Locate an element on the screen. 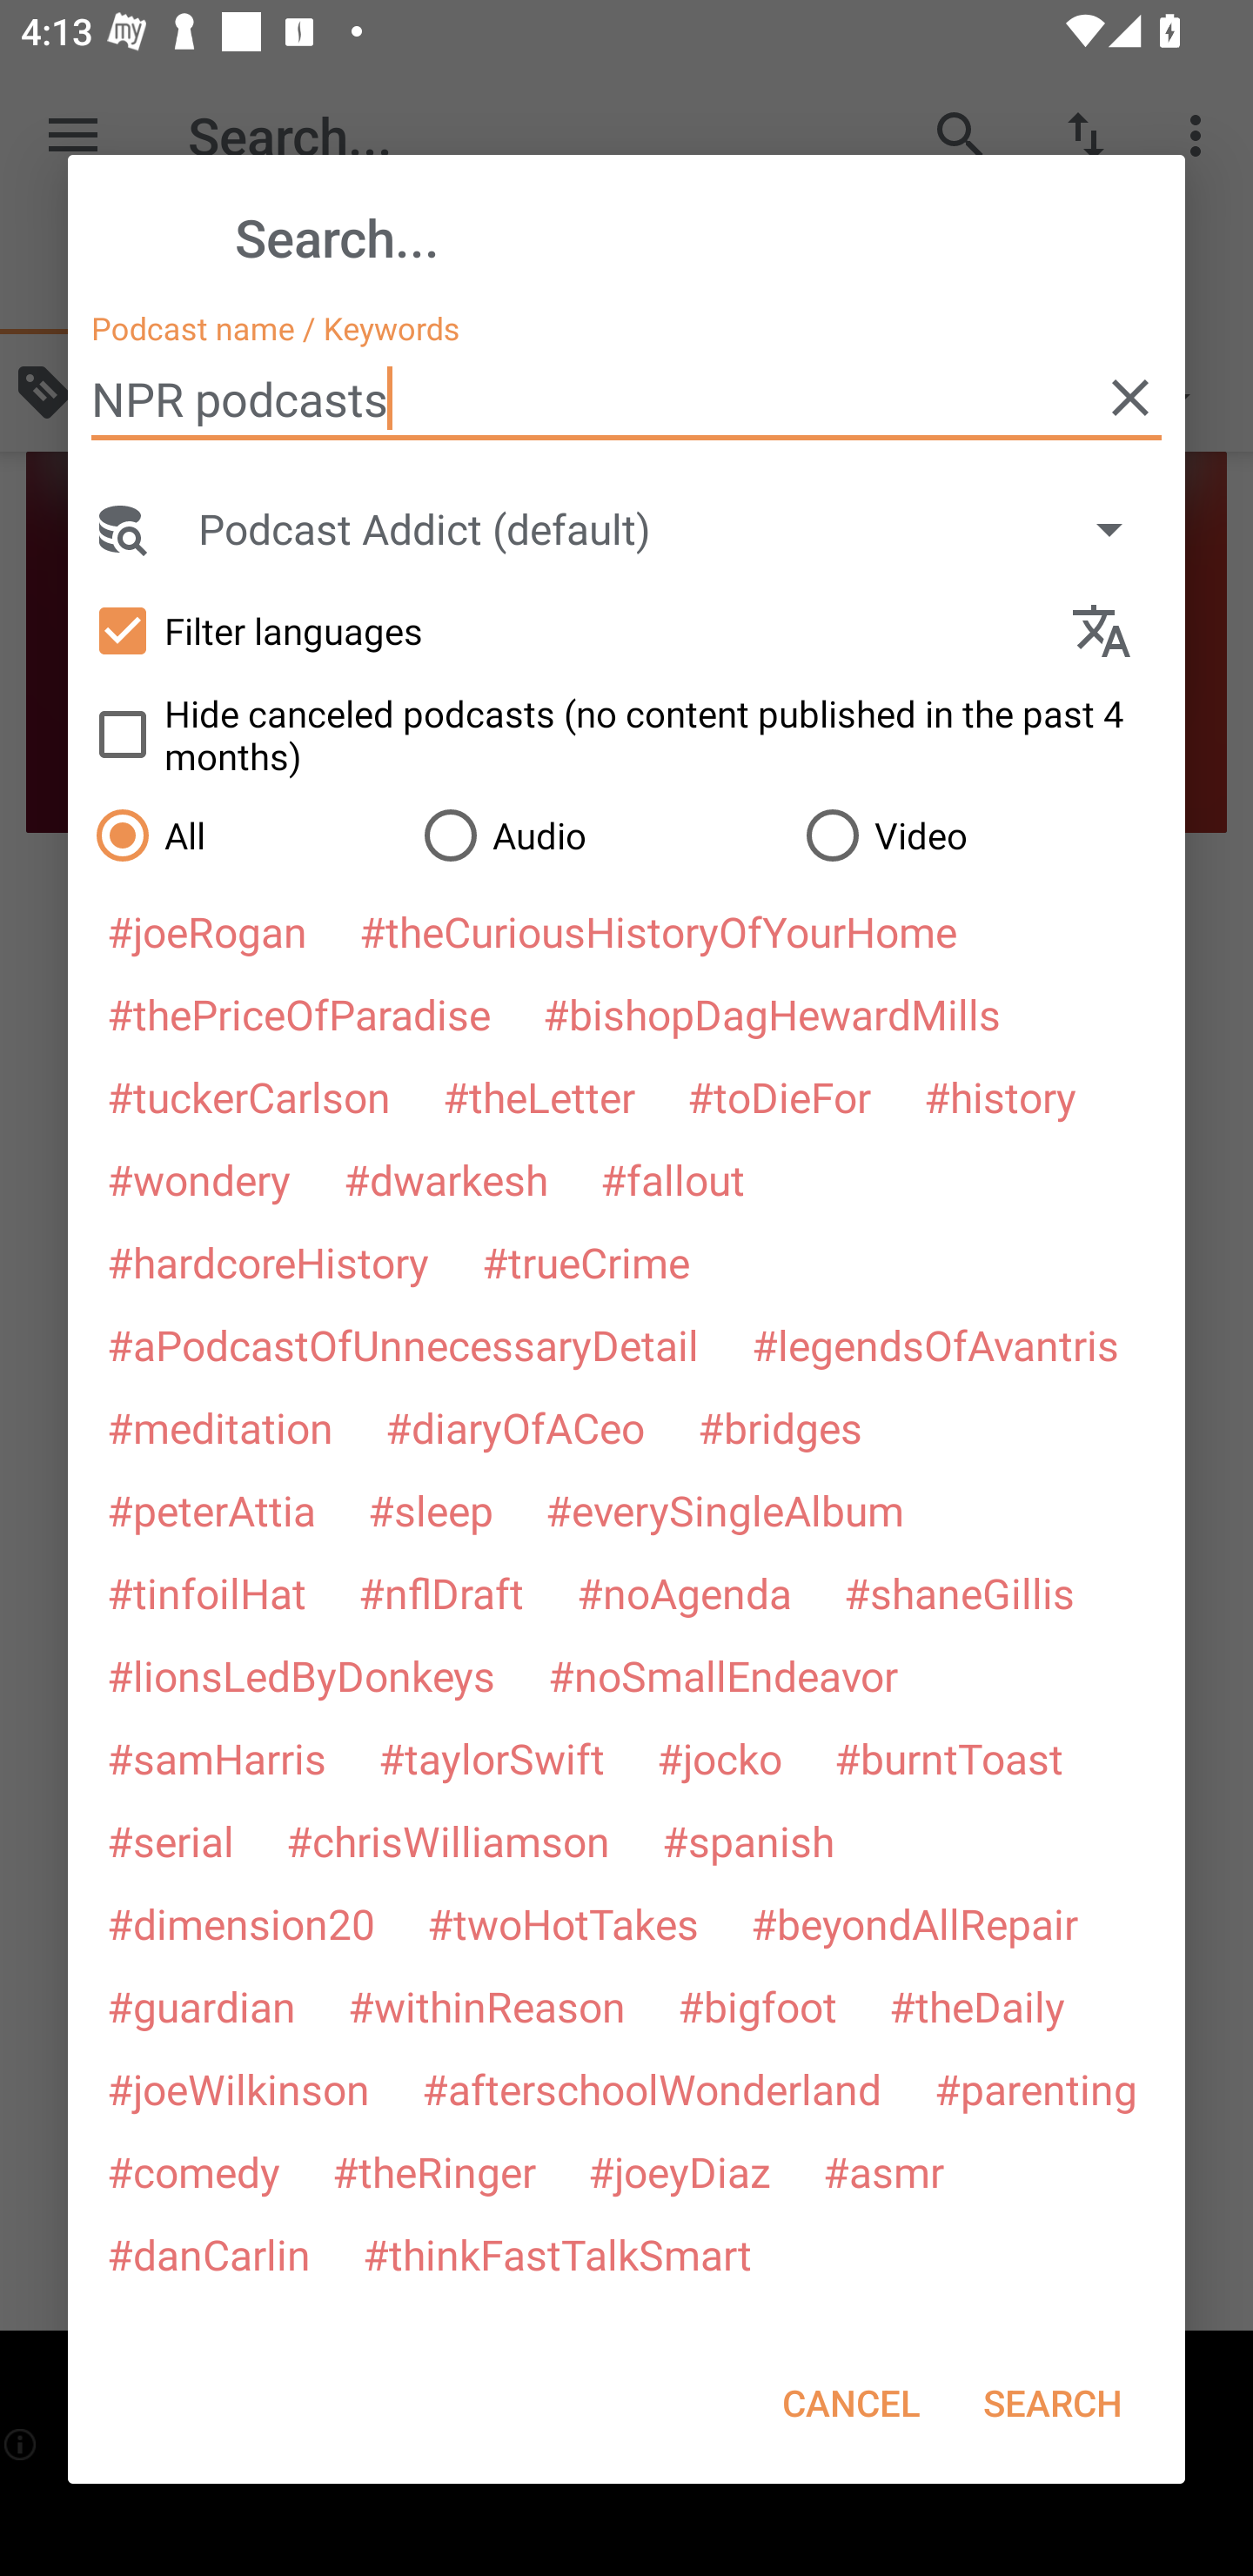 The width and height of the screenshot is (1253, 2576). SEARCH is located at coordinates (1053, 2402).